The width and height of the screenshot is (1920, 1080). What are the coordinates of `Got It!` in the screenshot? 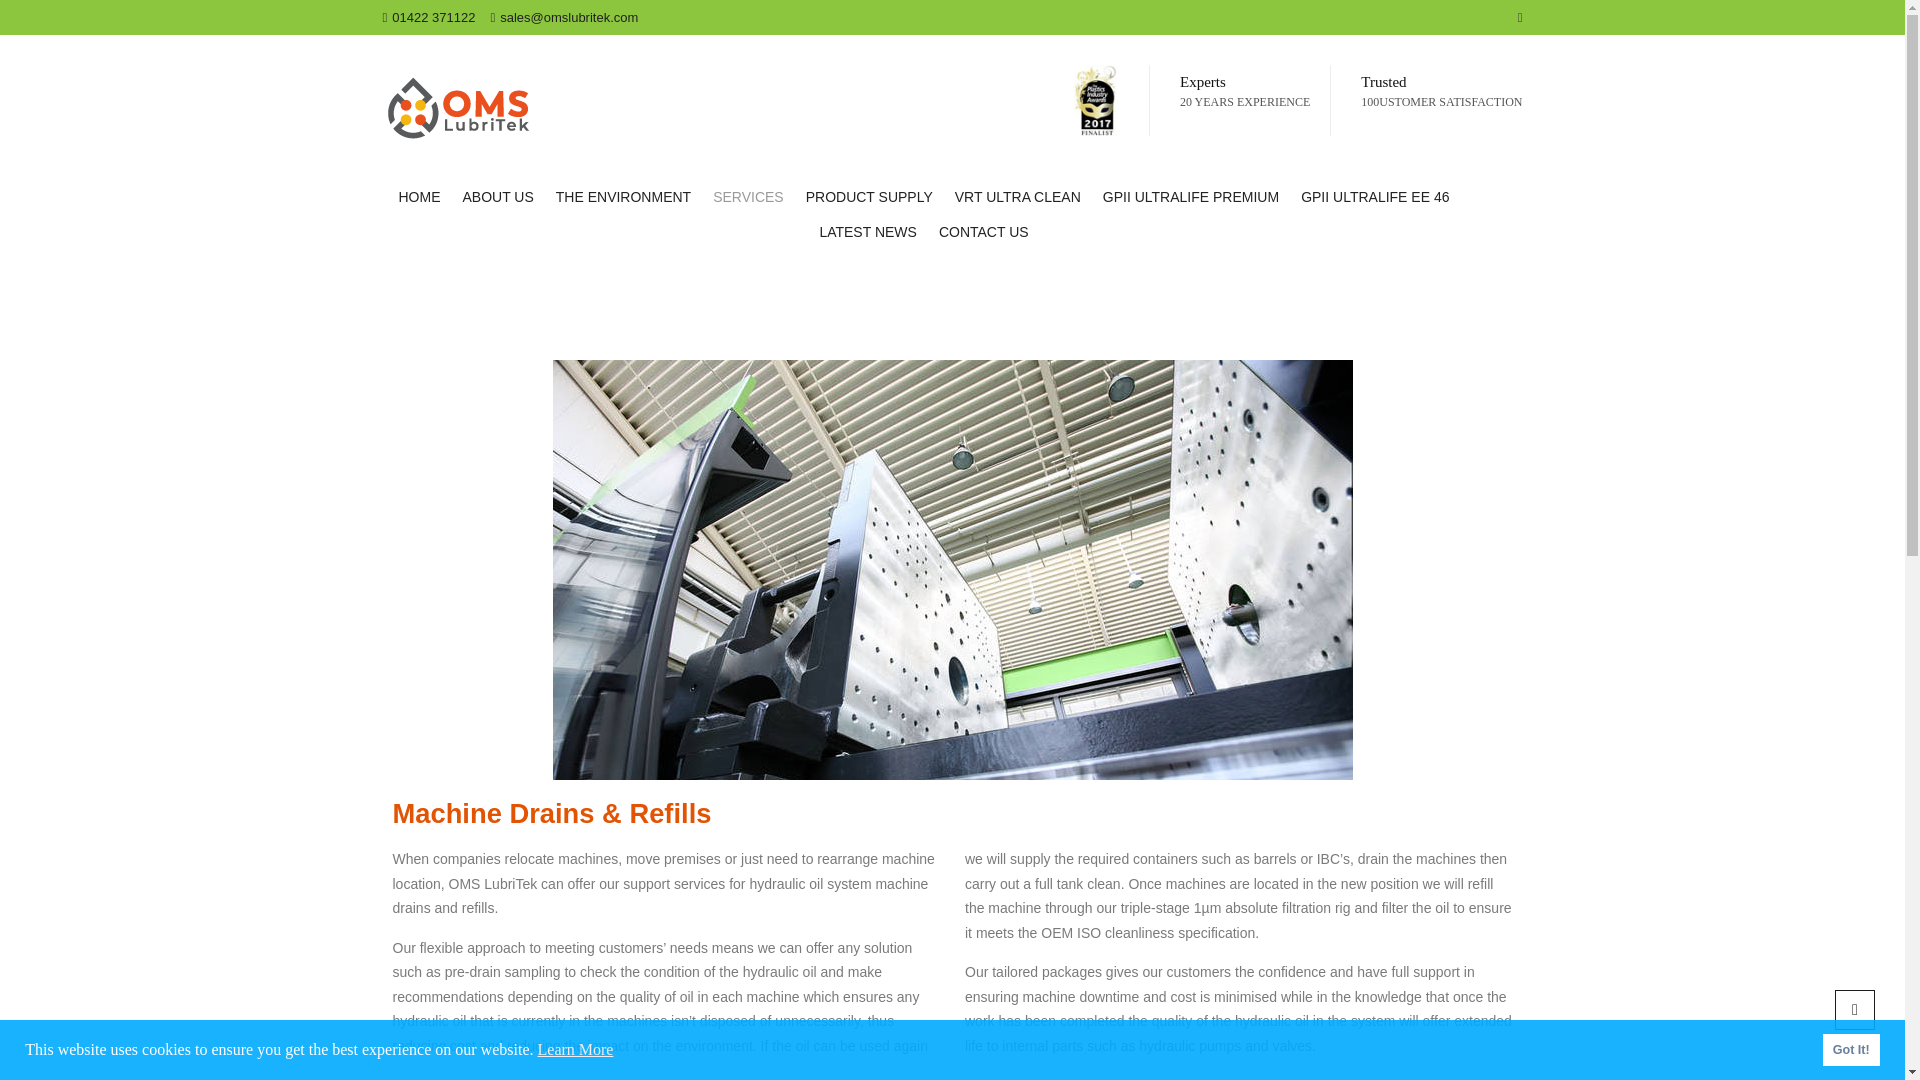 It's located at (1850, 1049).